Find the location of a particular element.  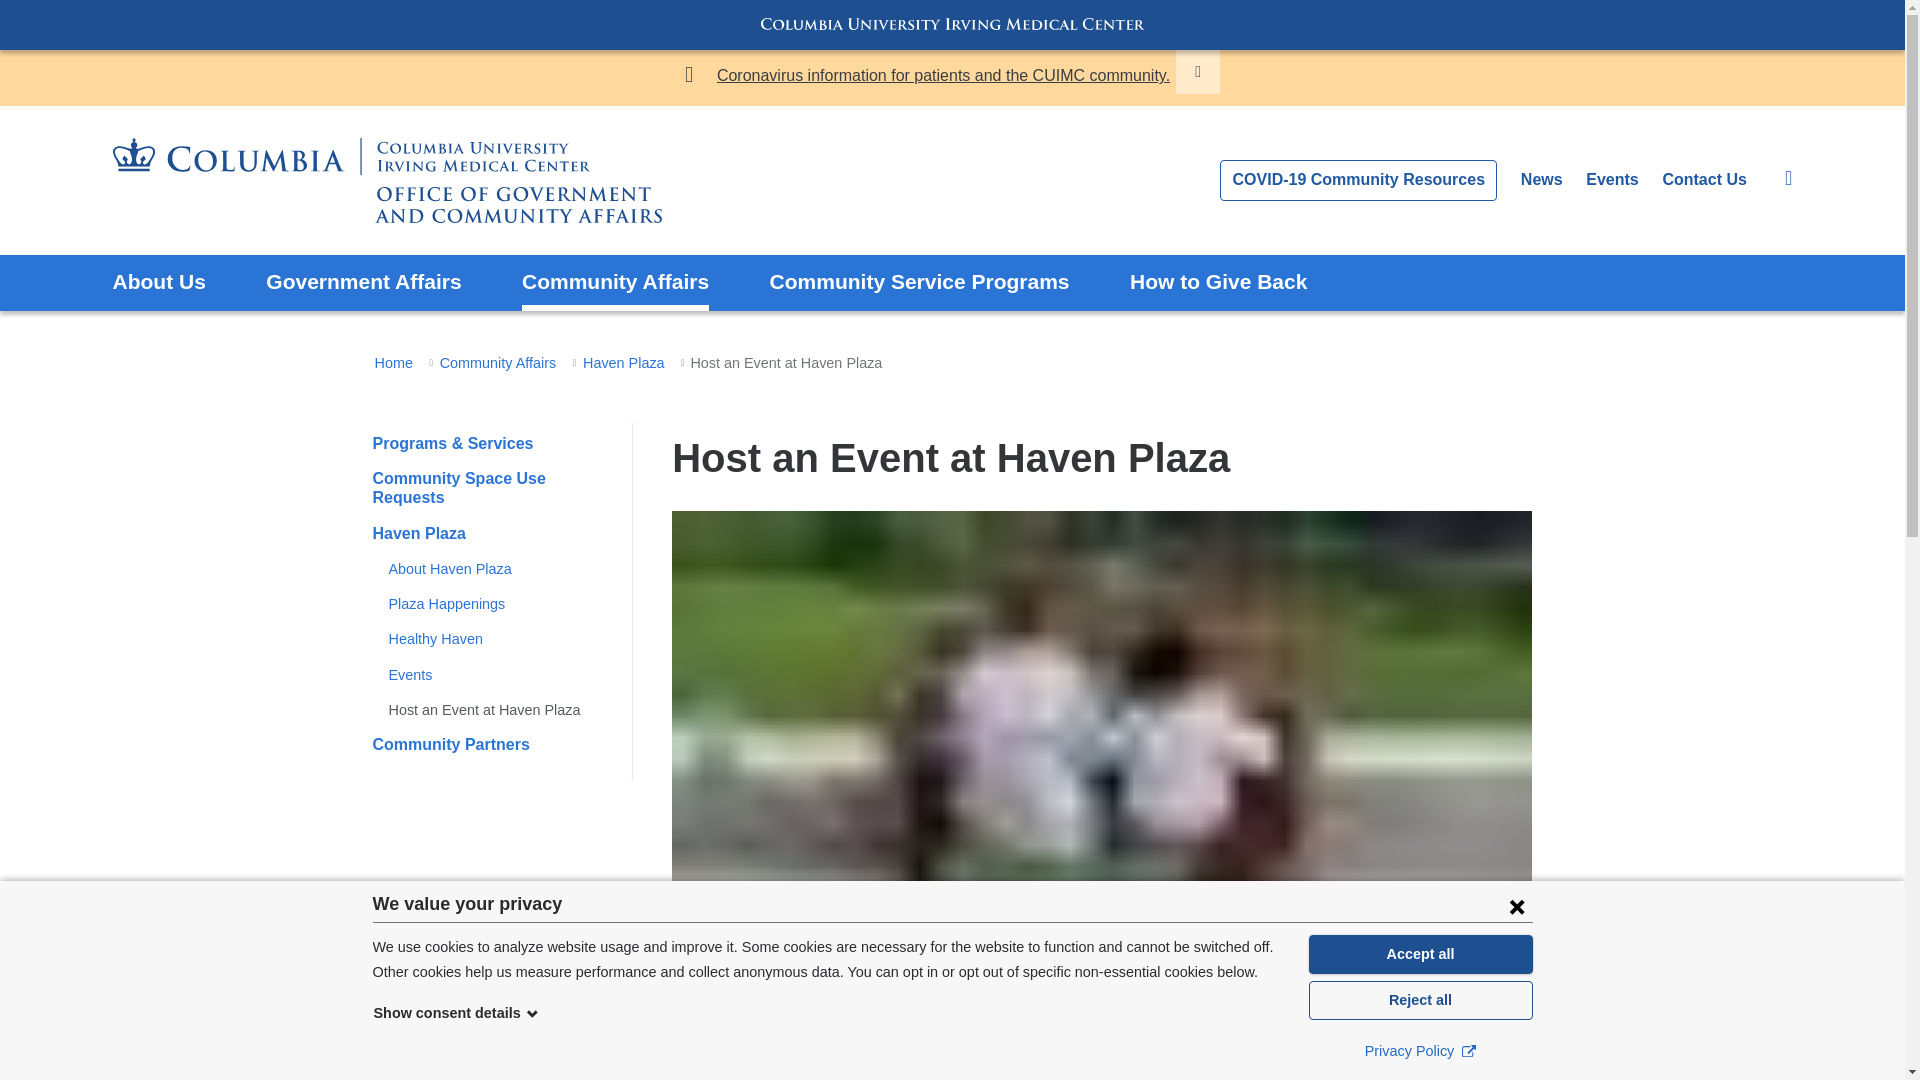

Accept all is located at coordinates (1420, 954).